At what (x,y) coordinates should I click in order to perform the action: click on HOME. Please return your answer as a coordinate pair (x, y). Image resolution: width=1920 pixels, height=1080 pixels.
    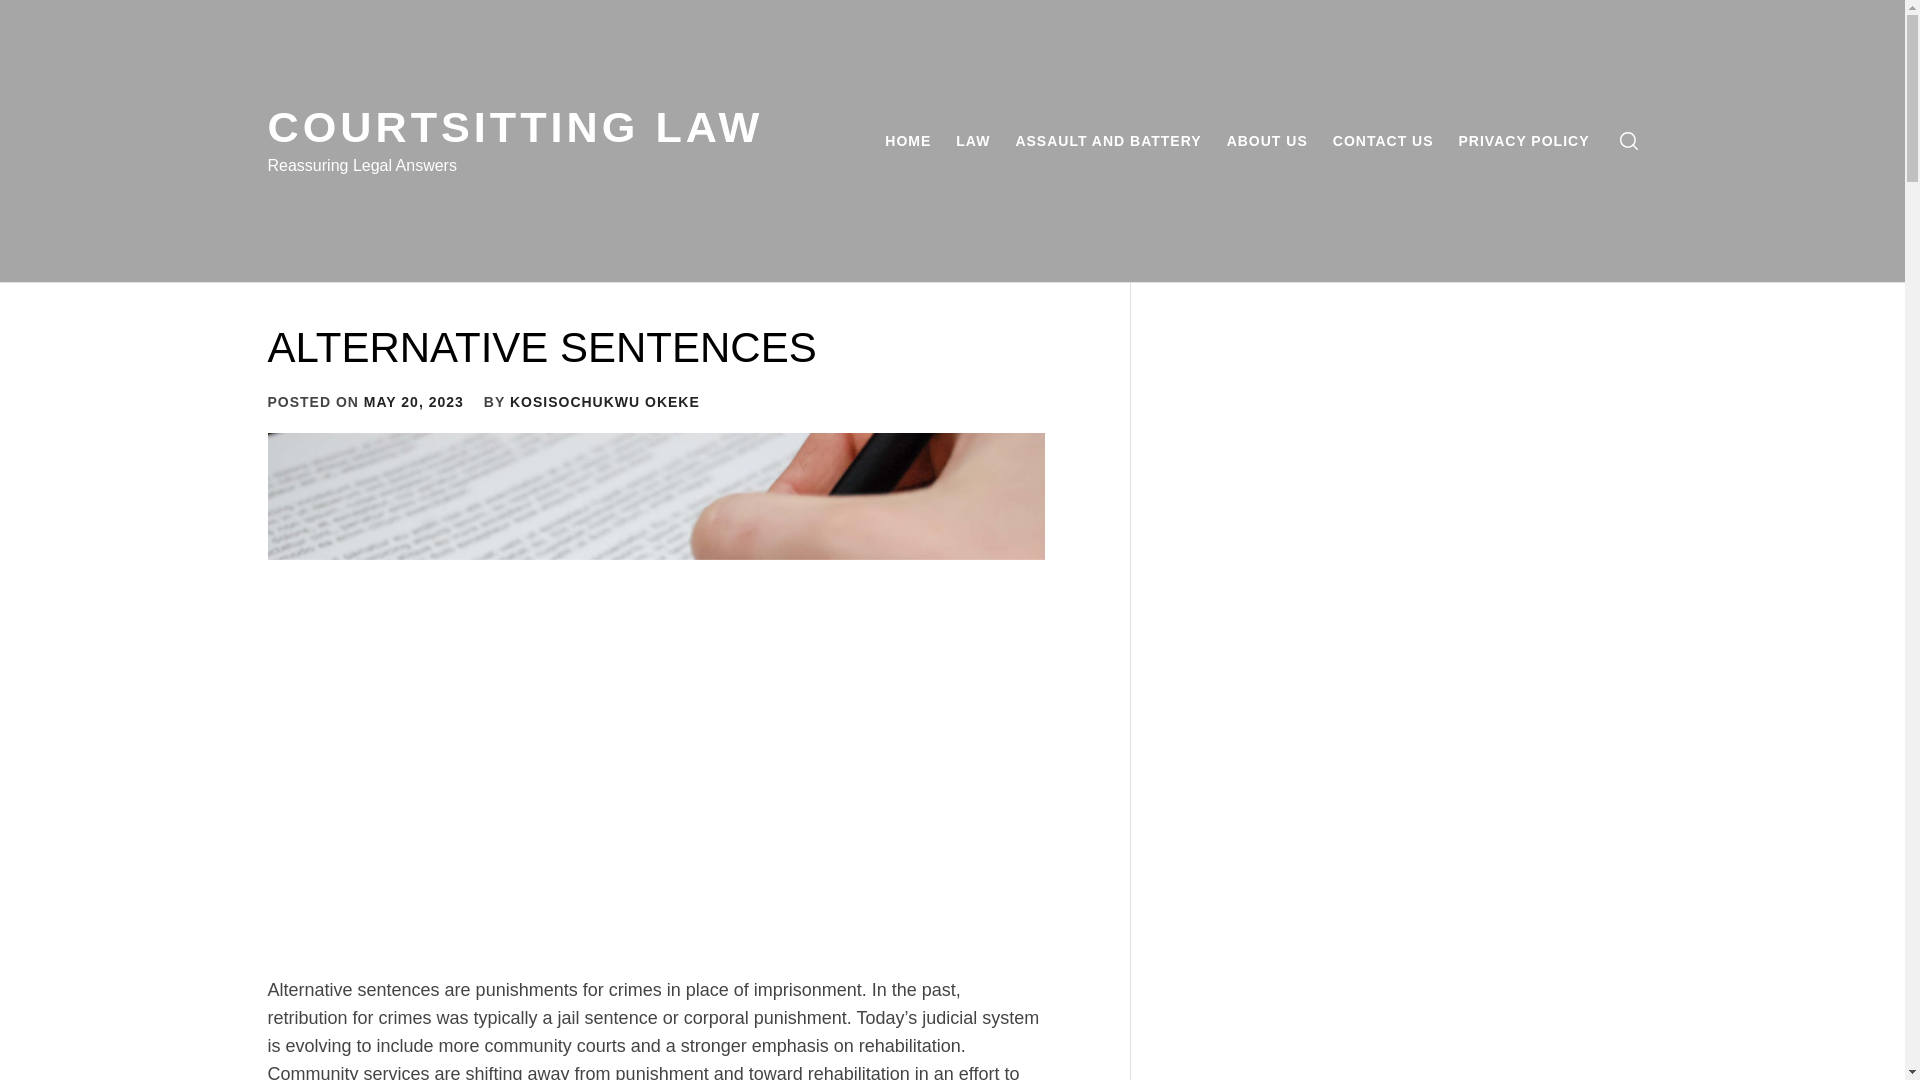
    Looking at the image, I should click on (908, 140).